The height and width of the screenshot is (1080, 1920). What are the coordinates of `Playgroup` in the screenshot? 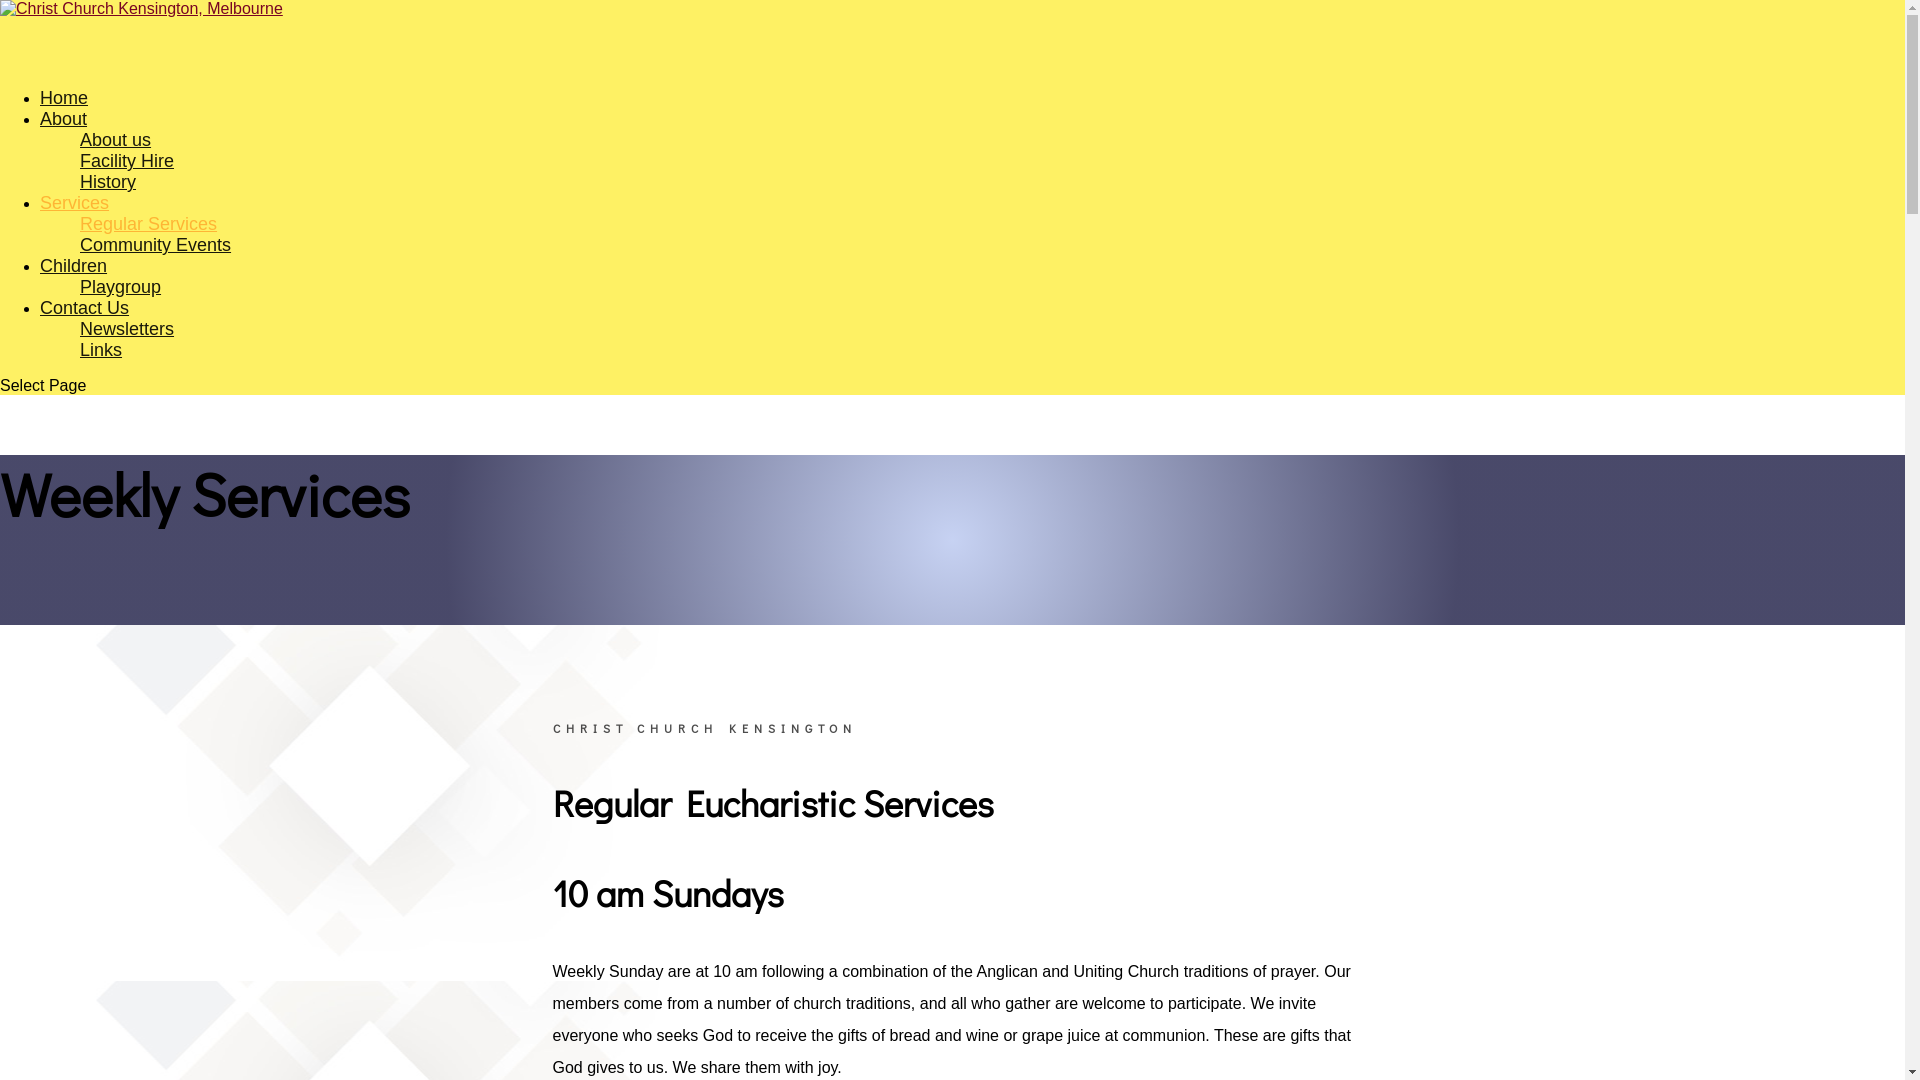 It's located at (120, 287).